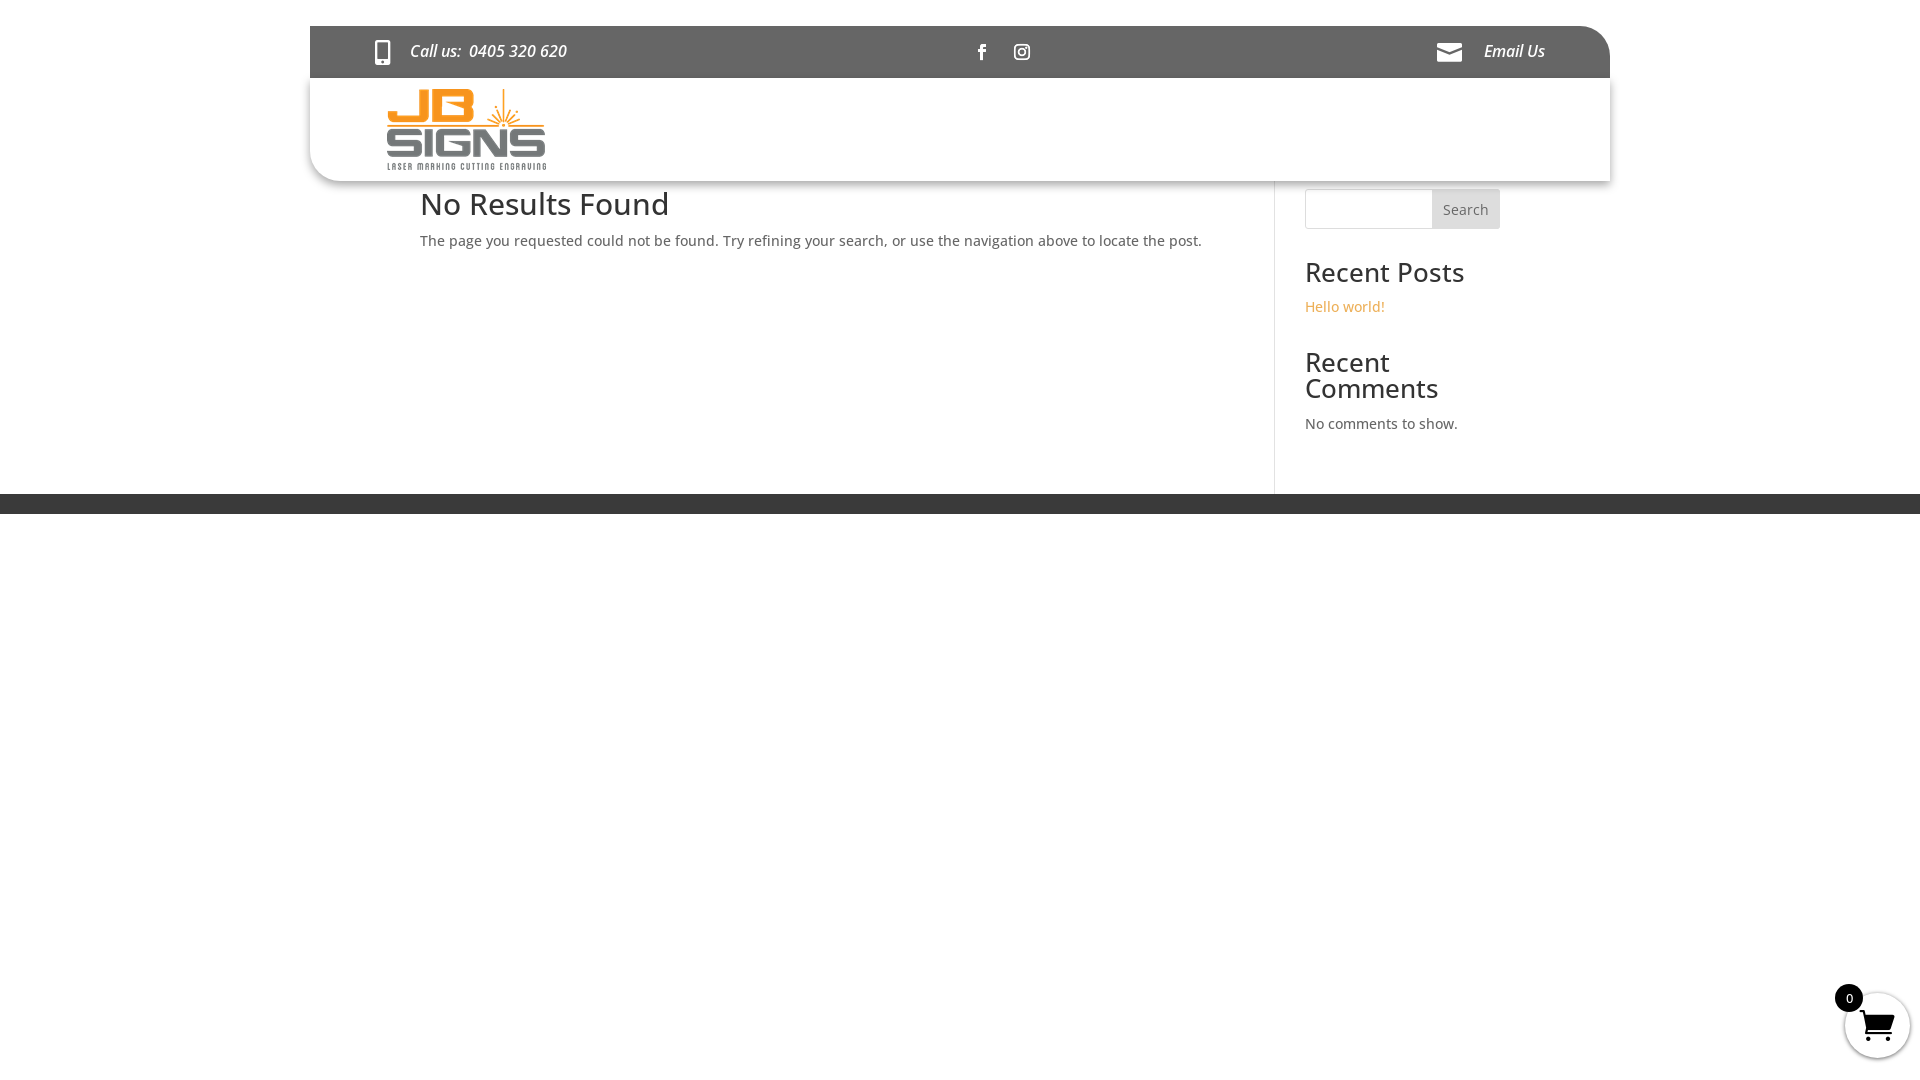  Describe the element at coordinates (1022, 52) in the screenshot. I see `Follow on Instagram` at that location.